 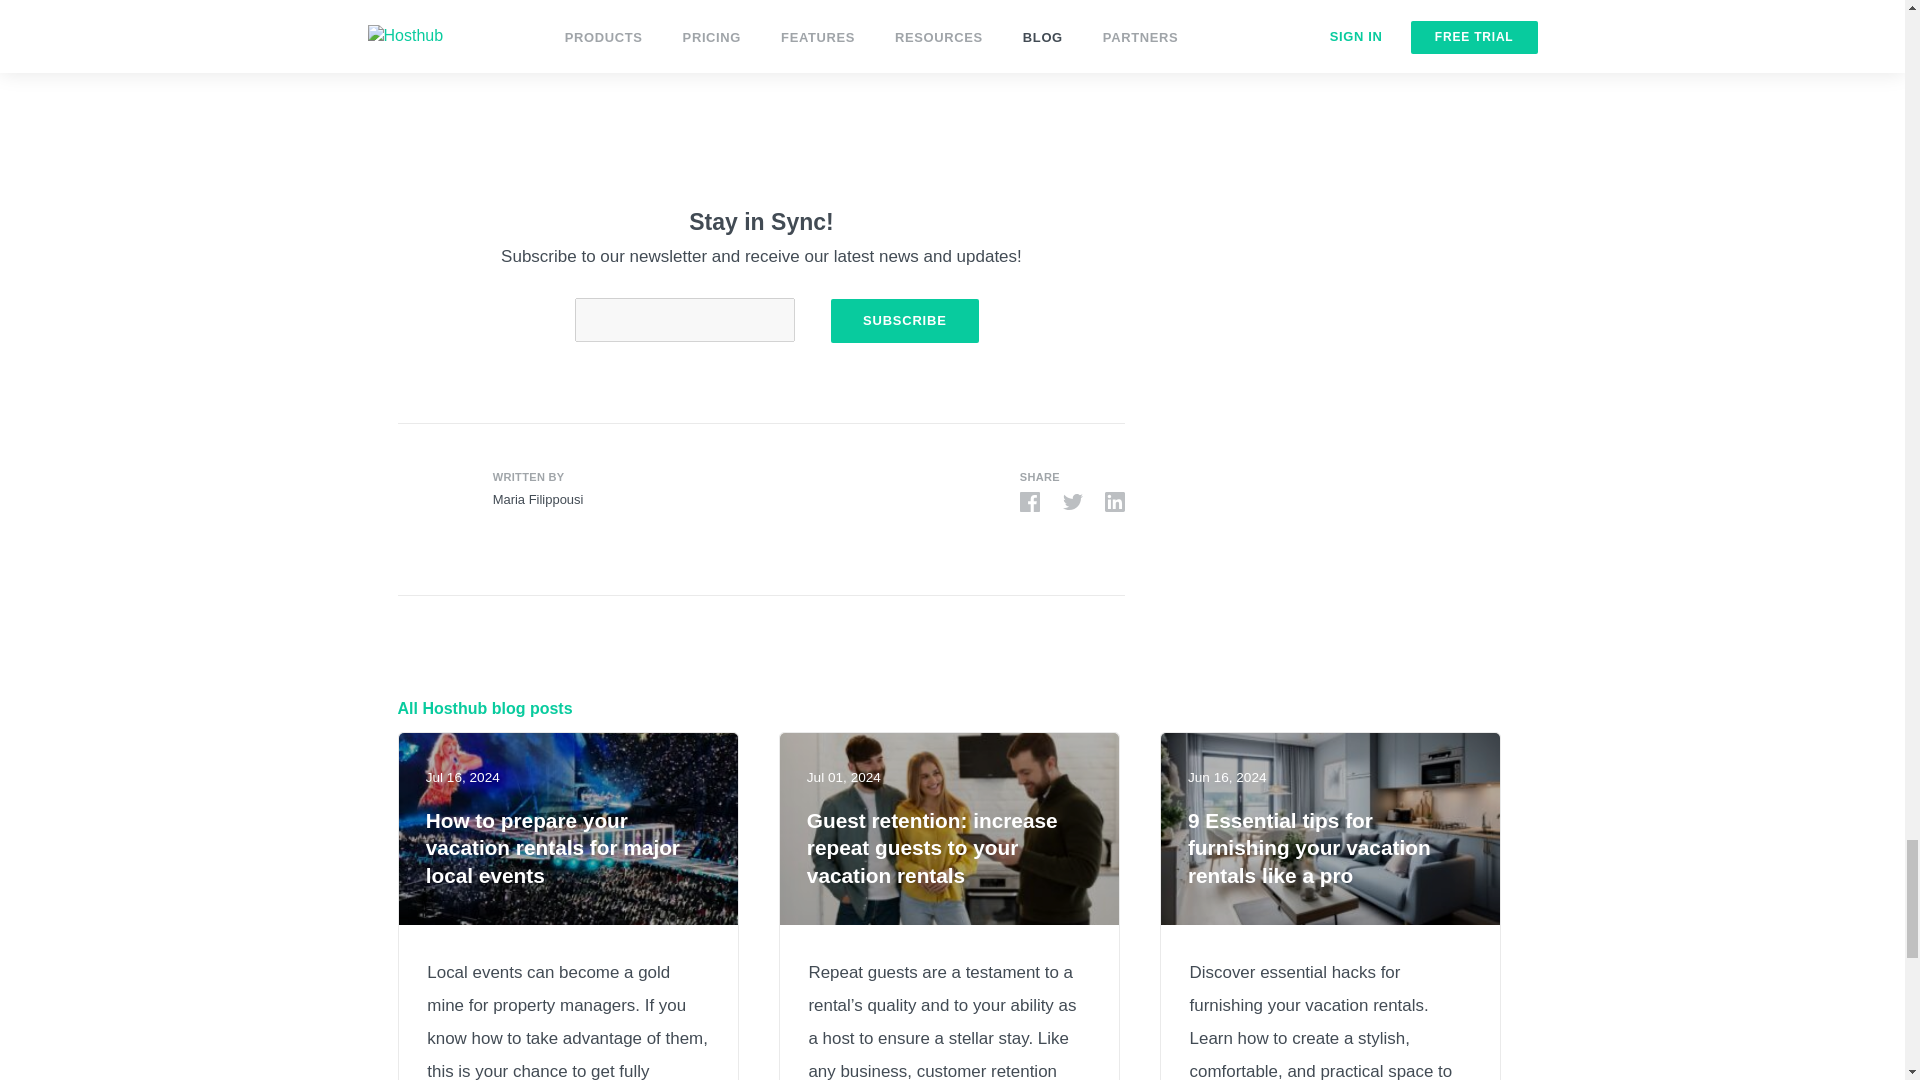 I want to click on Linkedin, so click(x=1115, y=502).